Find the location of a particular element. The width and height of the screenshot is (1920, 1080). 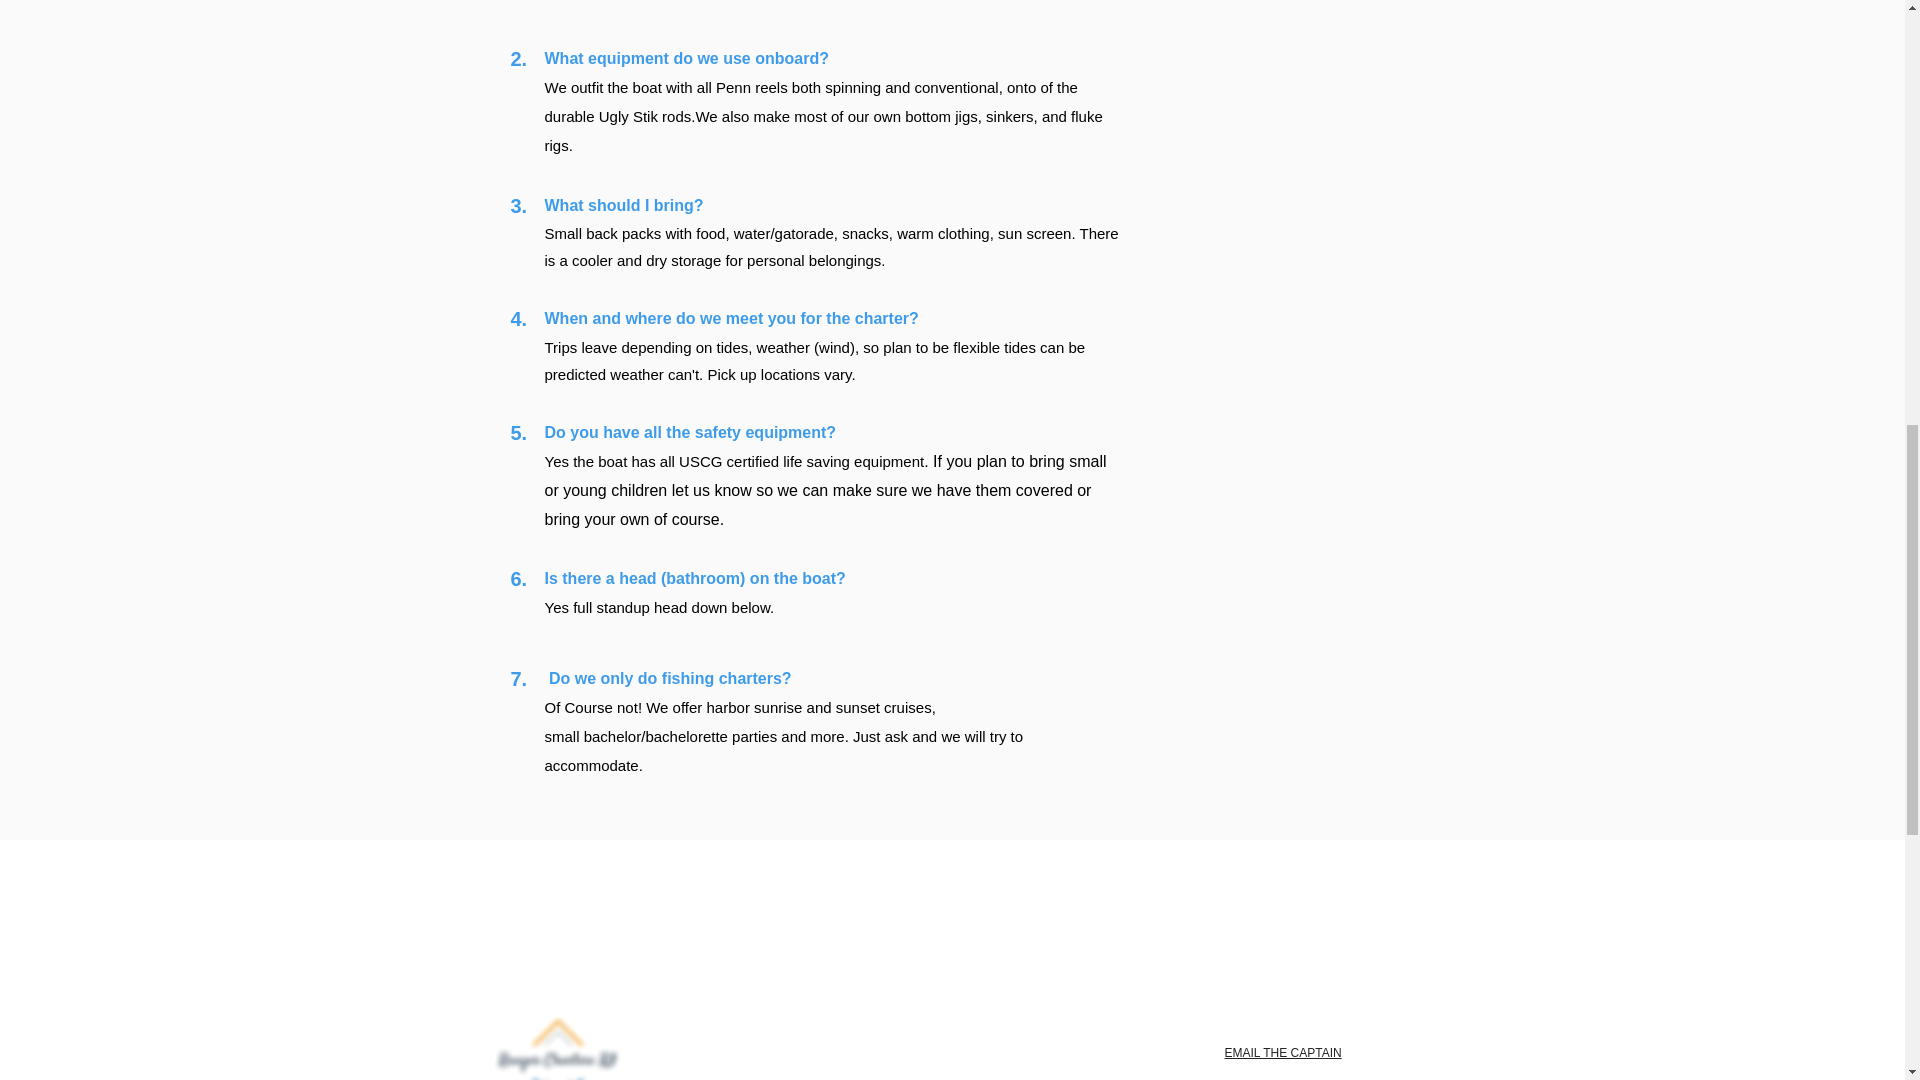

EMAIL THE CAPTAIN is located at coordinates (1282, 1052).